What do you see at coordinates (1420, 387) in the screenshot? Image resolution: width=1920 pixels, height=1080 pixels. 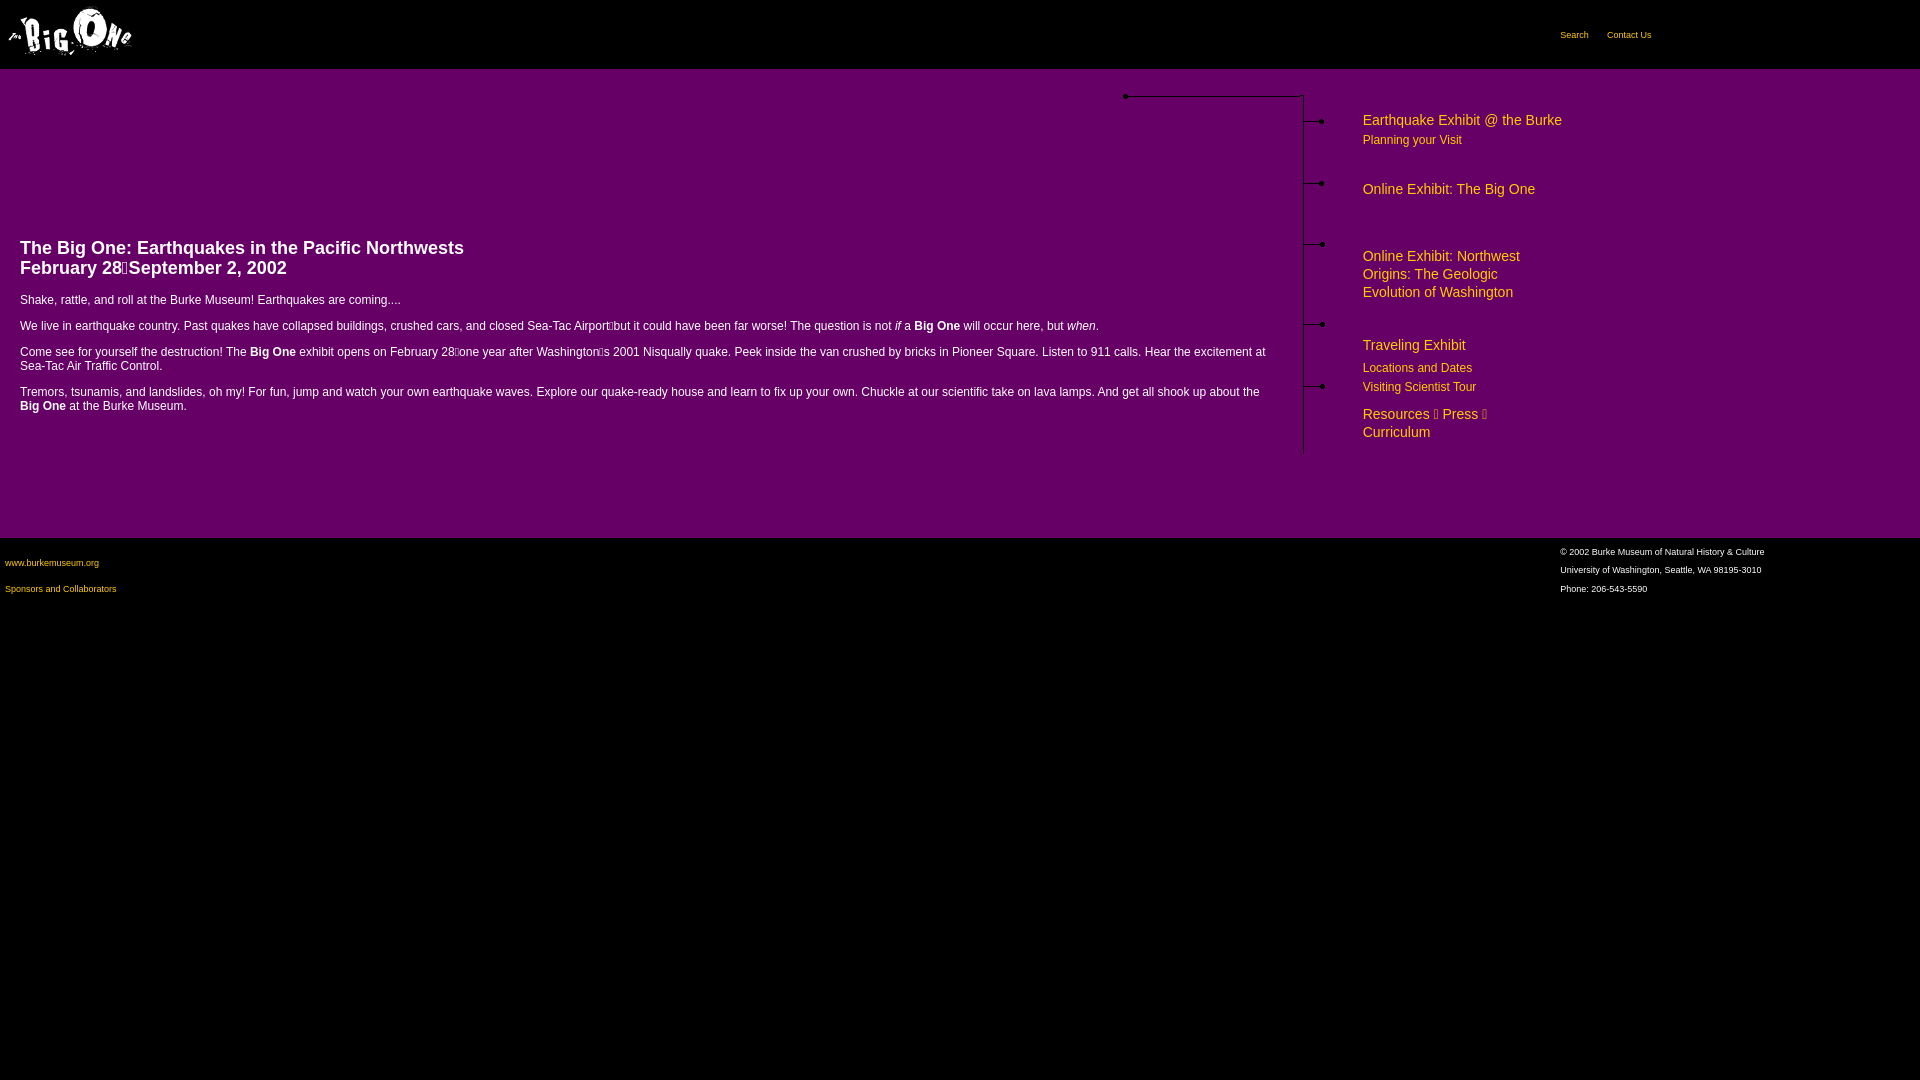 I see `Visiting Scientist Tour` at bounding box center [1420, 387].